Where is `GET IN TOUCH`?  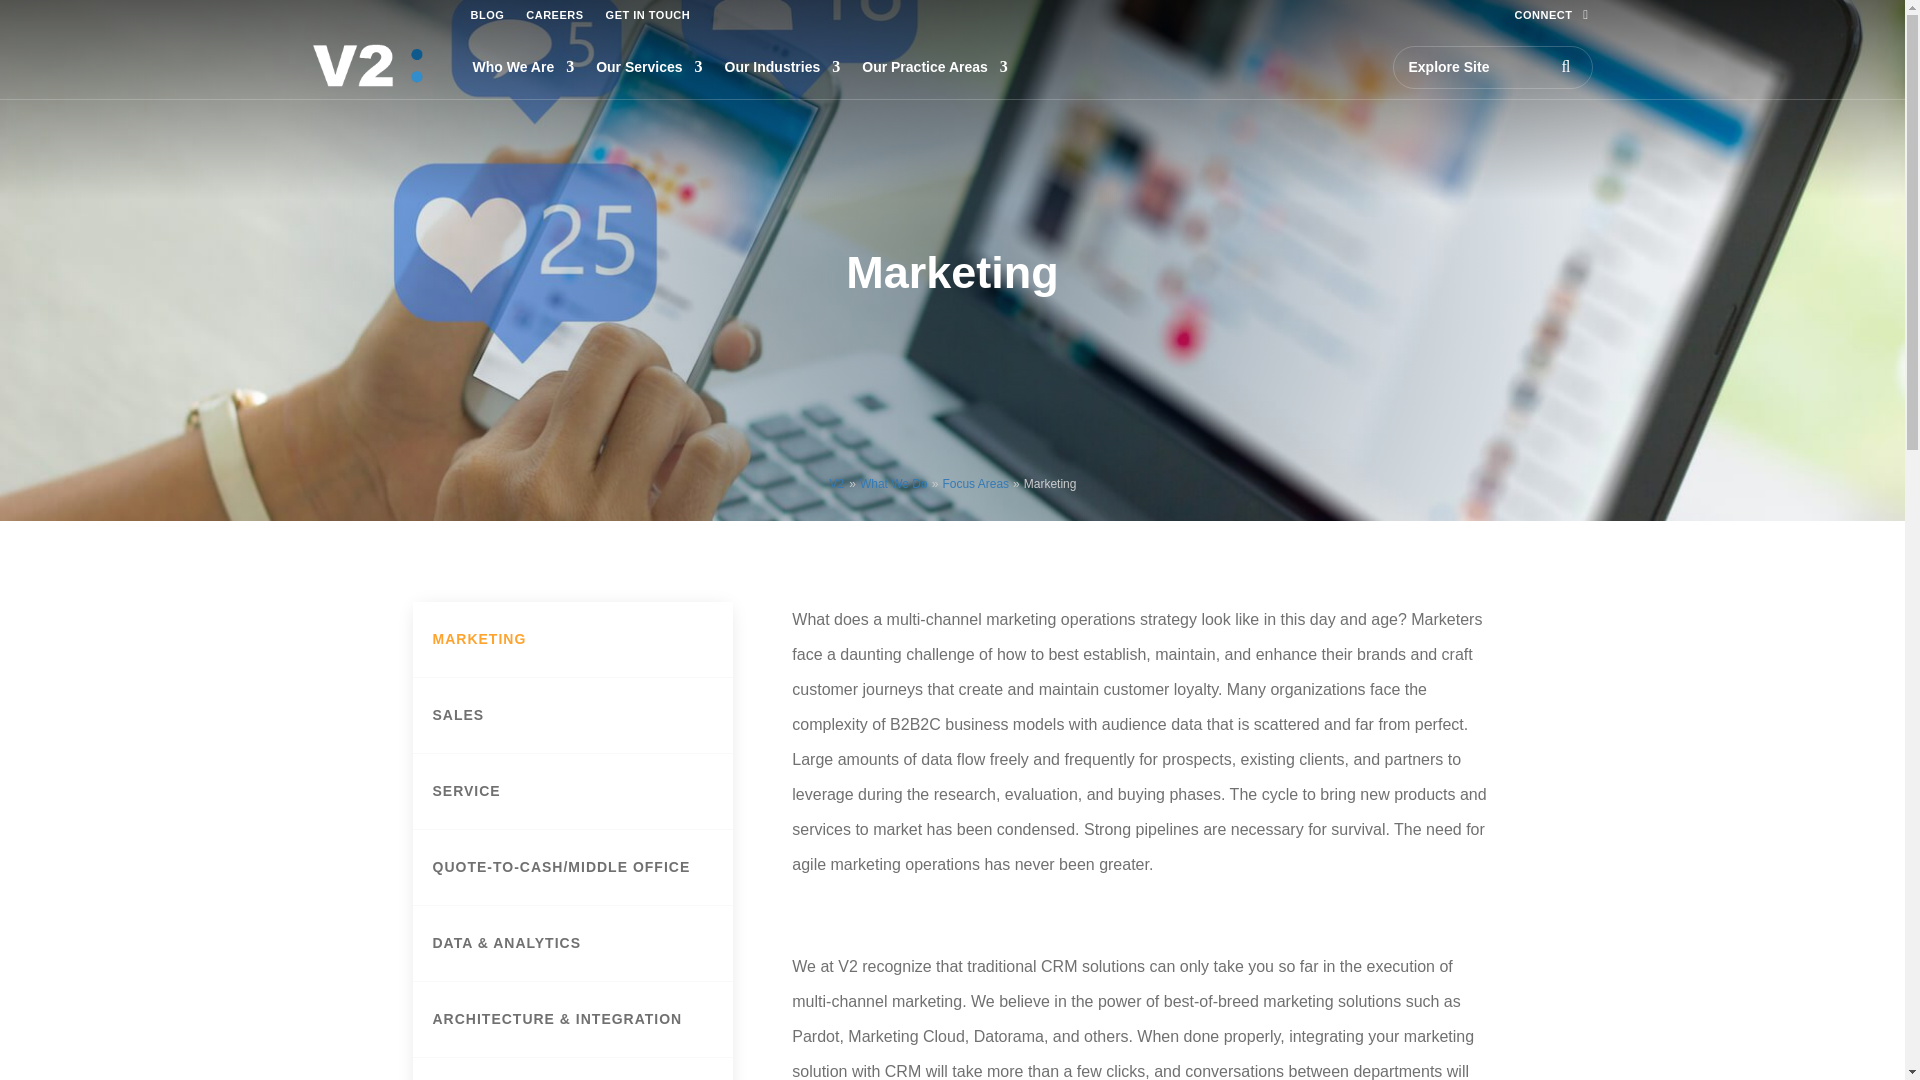
GET IN TOUCH is located at coordinates (648, 14).